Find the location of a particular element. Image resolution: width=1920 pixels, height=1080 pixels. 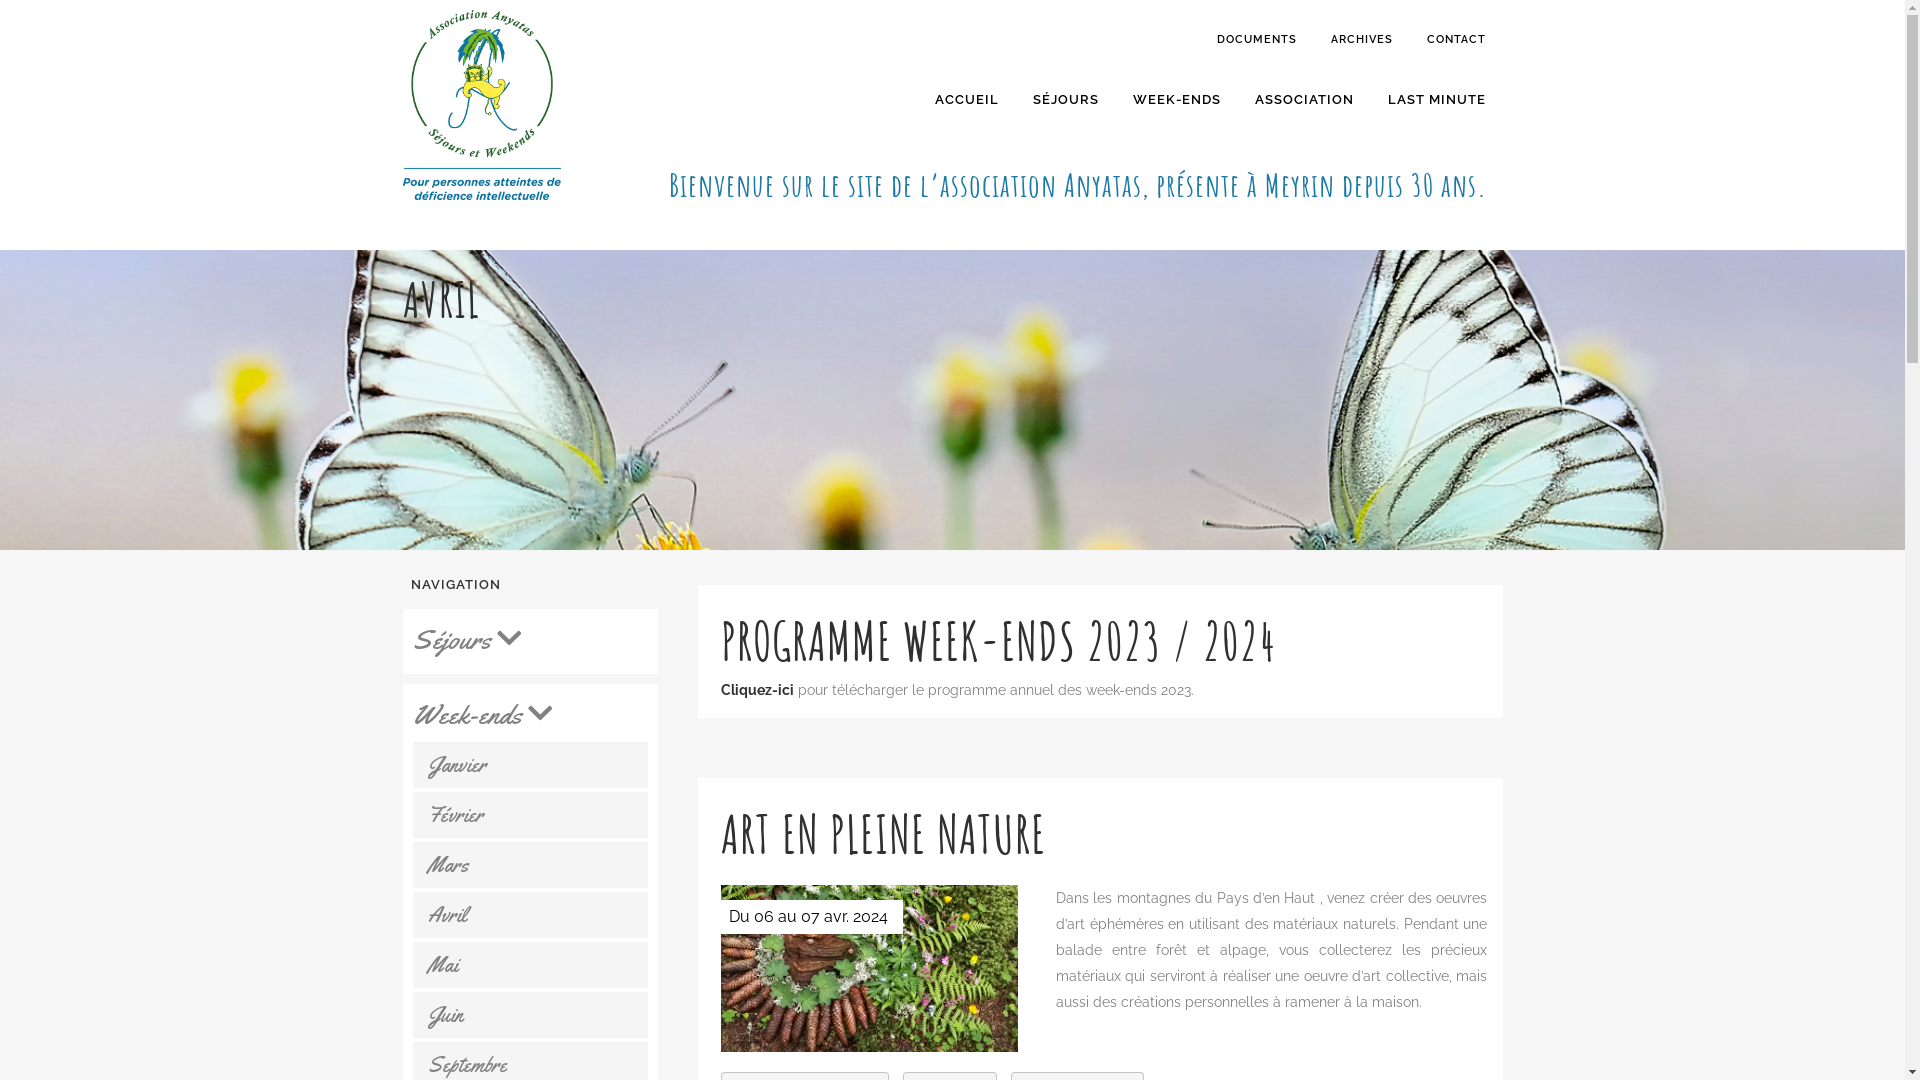

ARCHIVES is located at coordinates (1362, 40).